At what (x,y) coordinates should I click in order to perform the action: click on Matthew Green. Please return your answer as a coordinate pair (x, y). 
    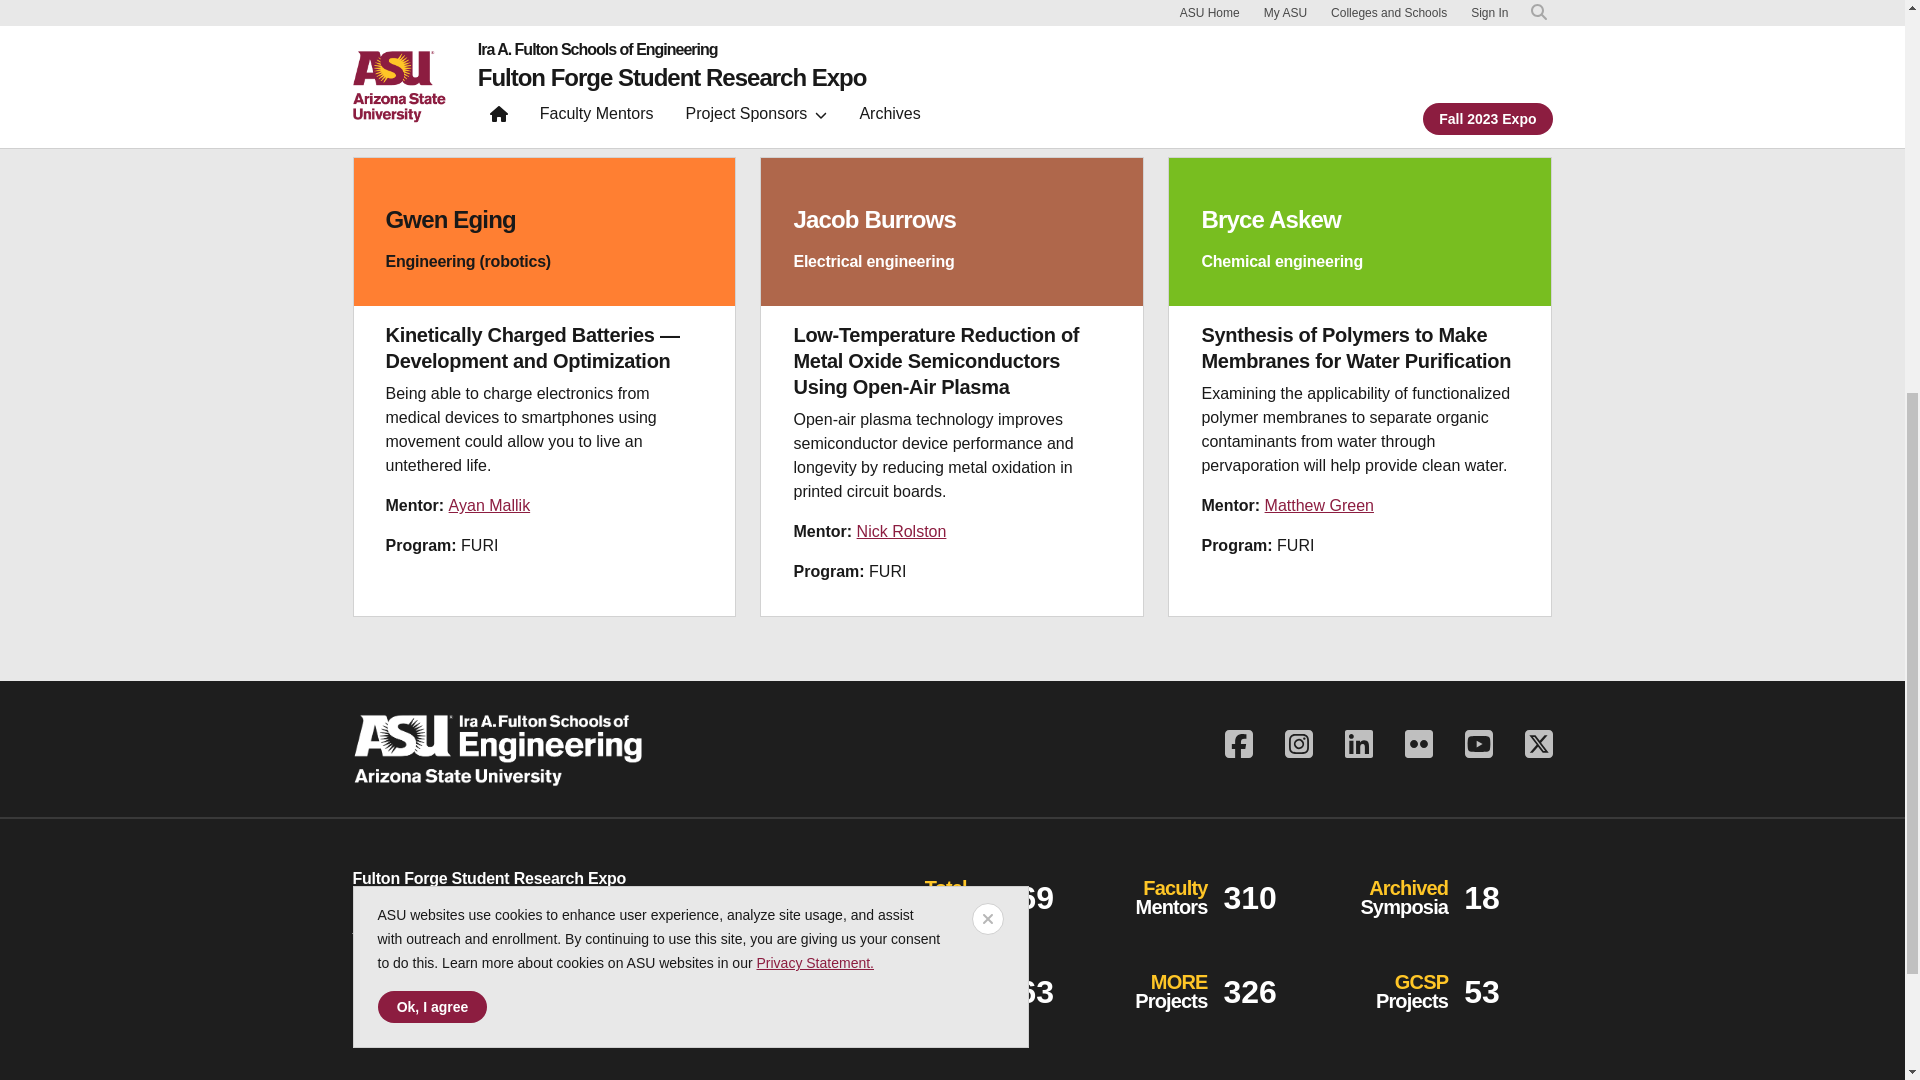
    Looking at the image, I should click on (1320, 505).